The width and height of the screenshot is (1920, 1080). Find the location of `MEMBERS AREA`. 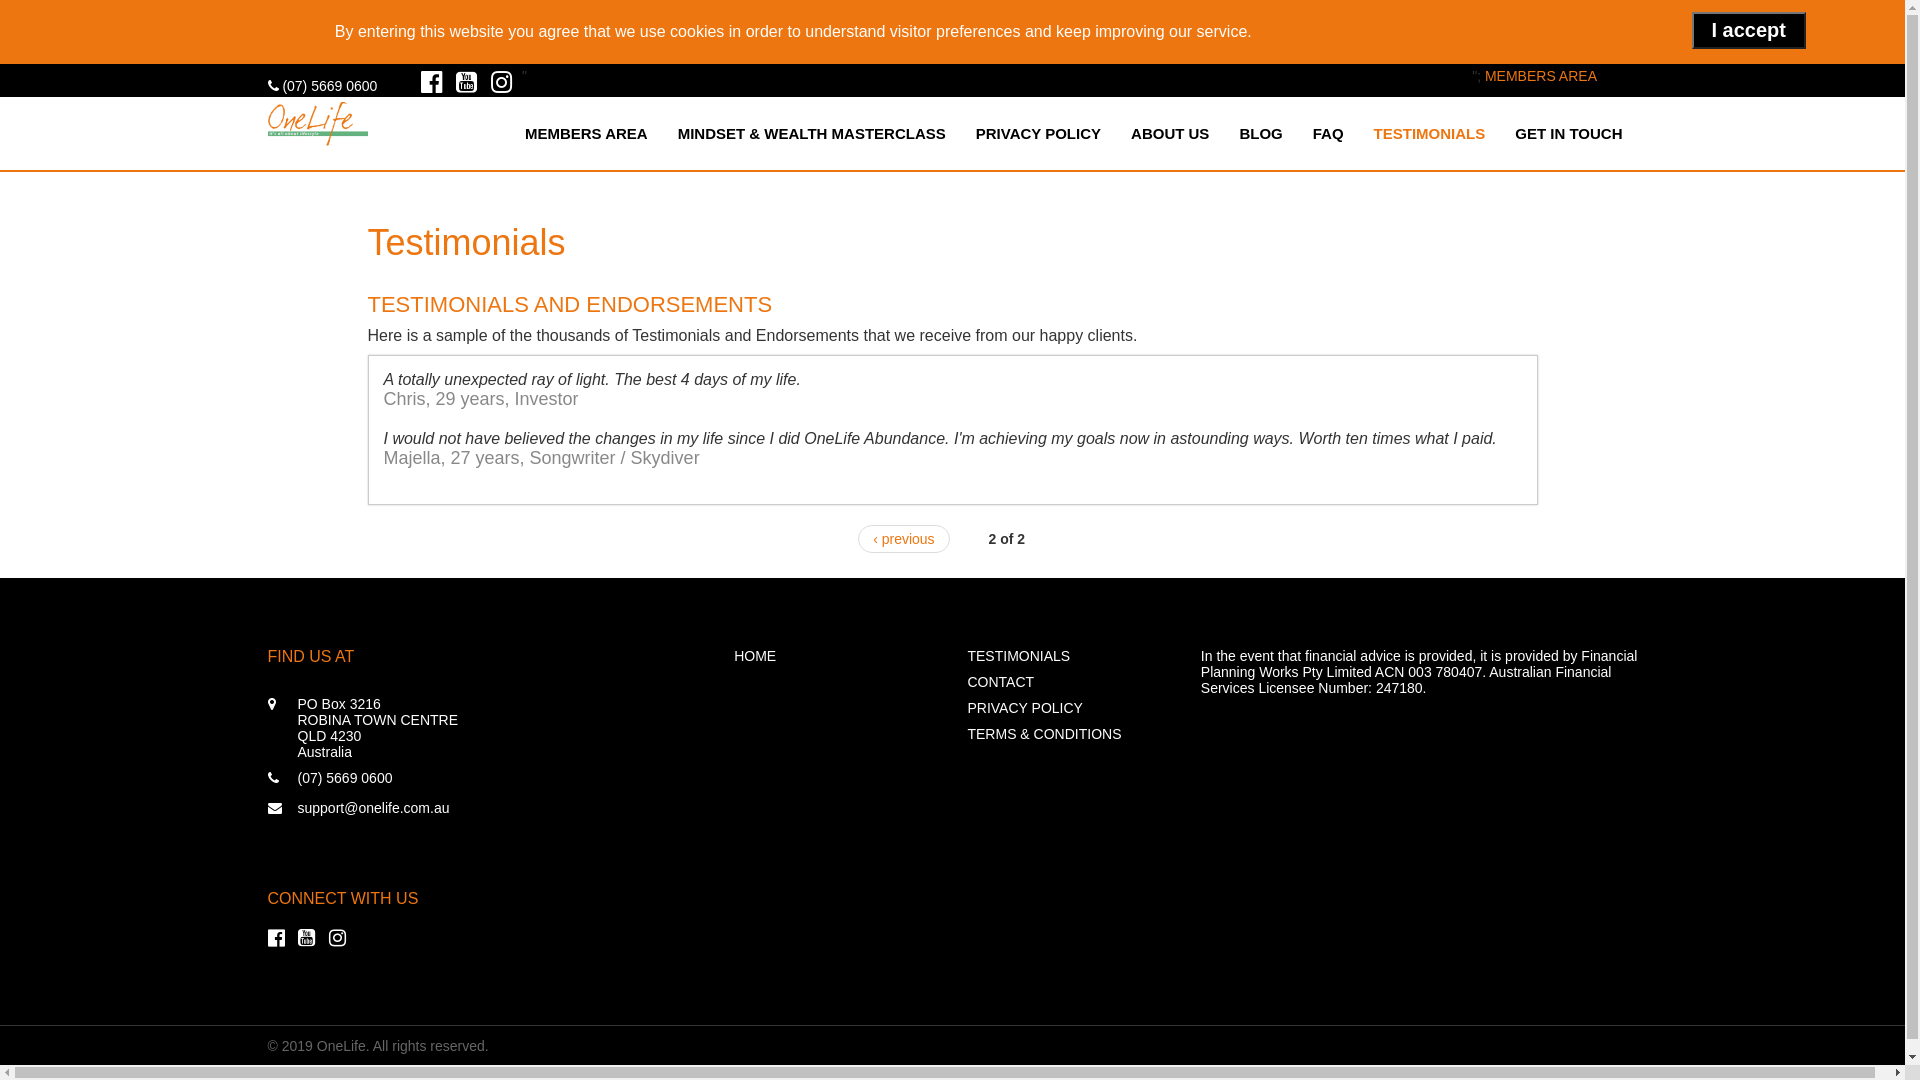

MEMBERS AREA is located at coordinates (586, 134).